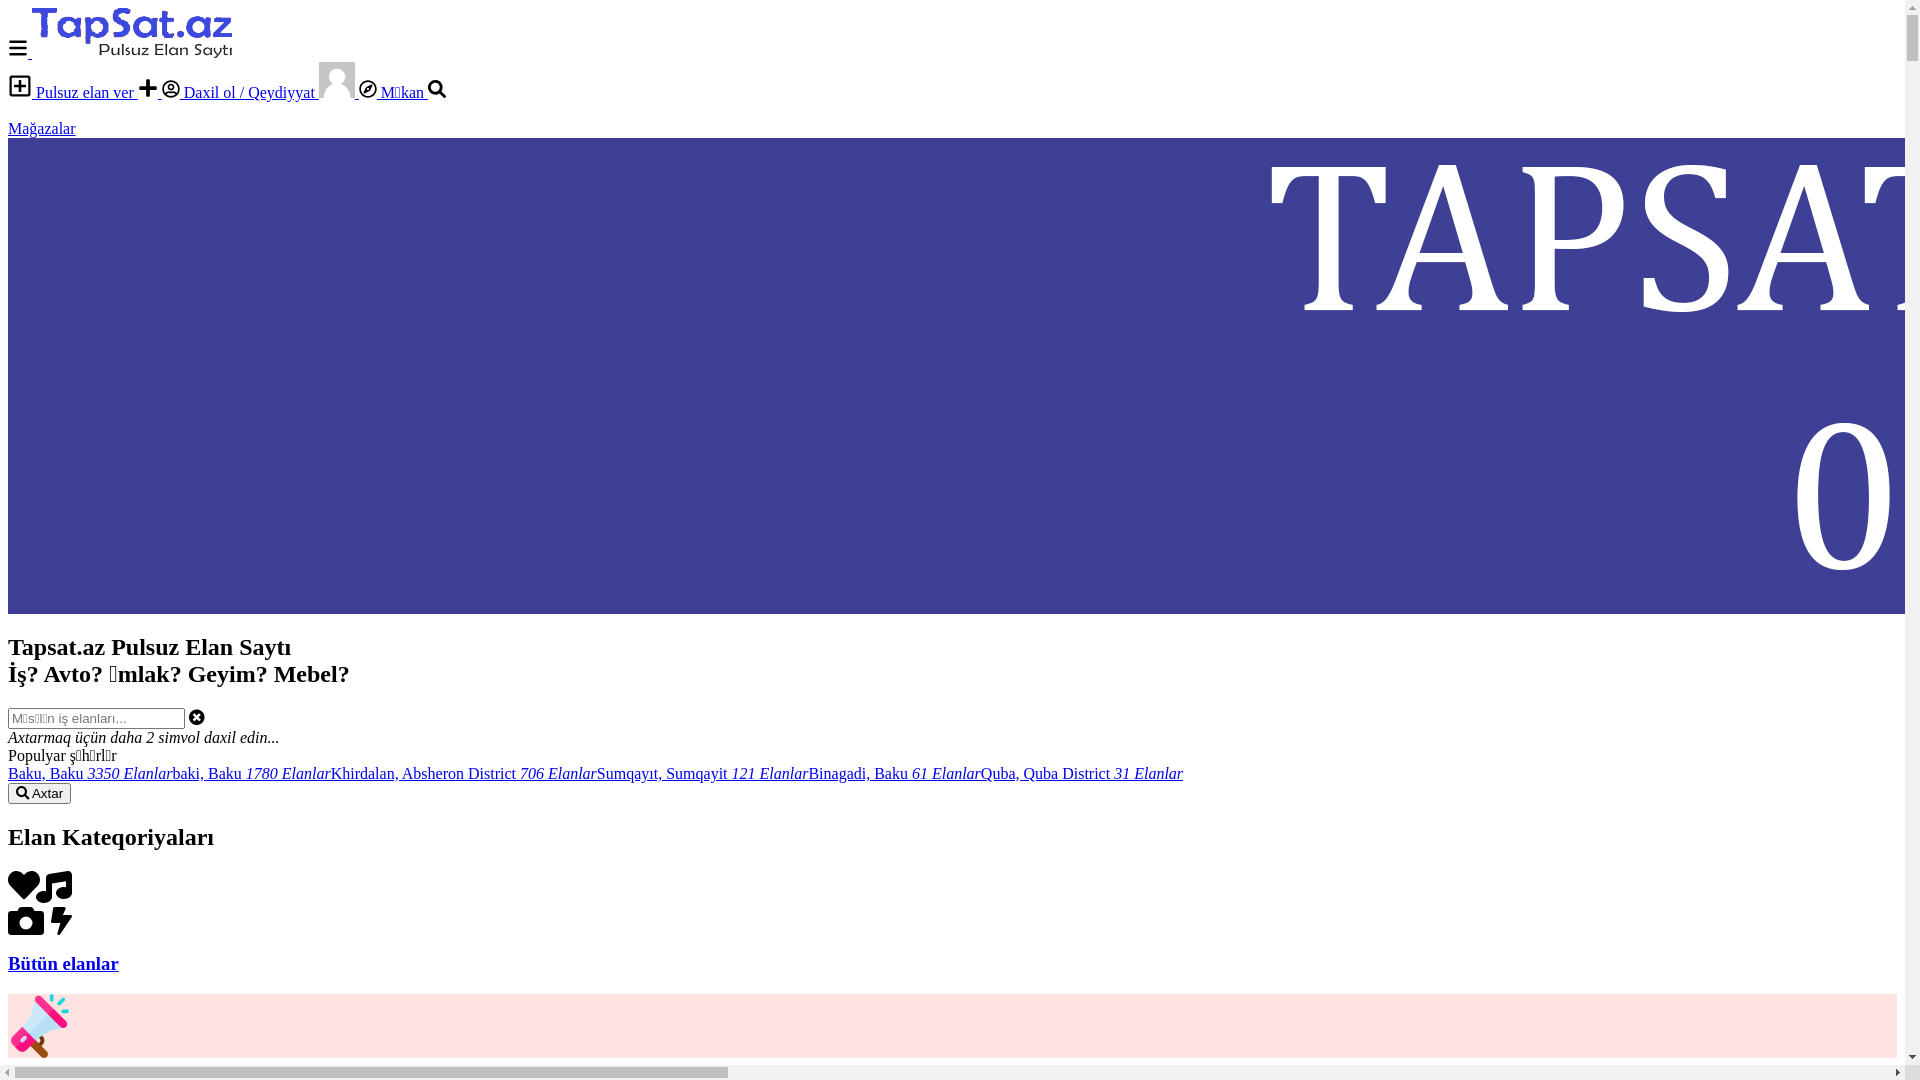  I want to click on baki, Baku 1780 Elanlar, so click(251, 774).